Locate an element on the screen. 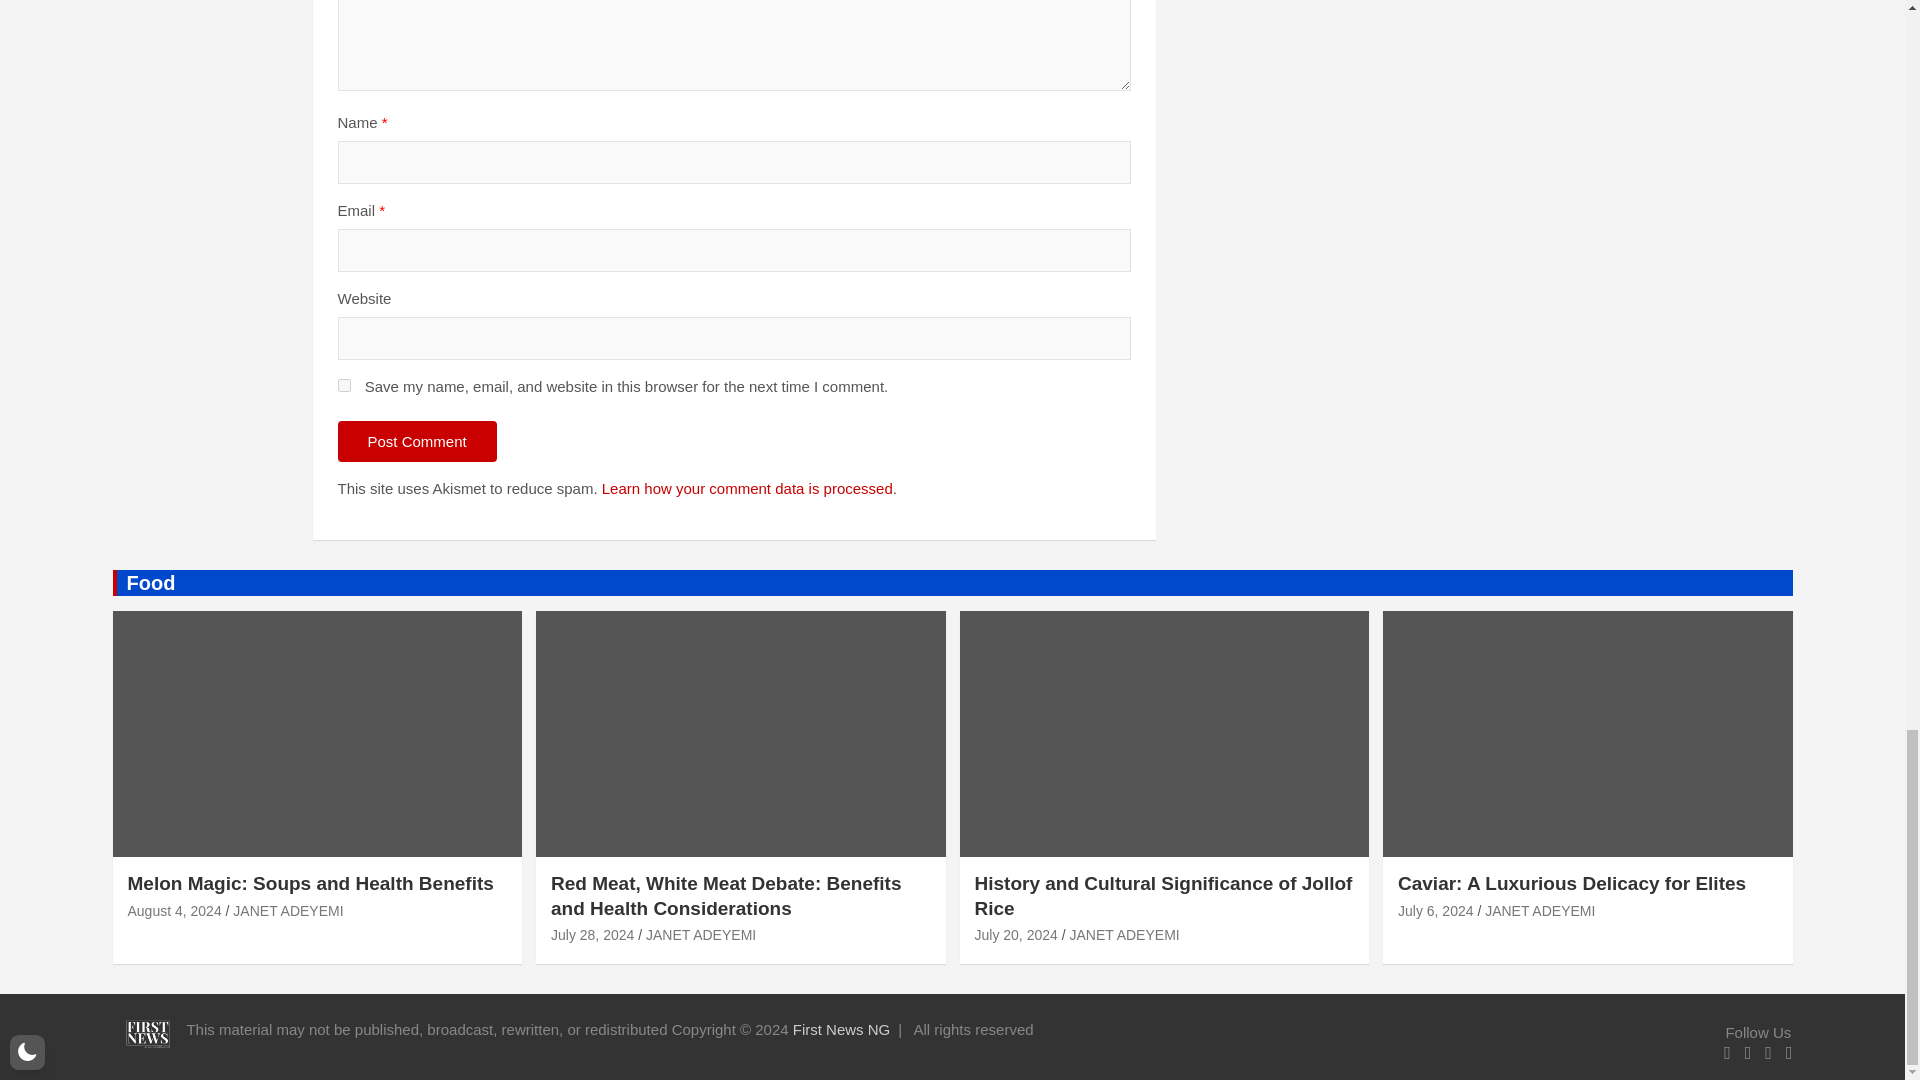 This screenshot has width=1920, height=1080. First News NG is located at coordinates (841, 1028).